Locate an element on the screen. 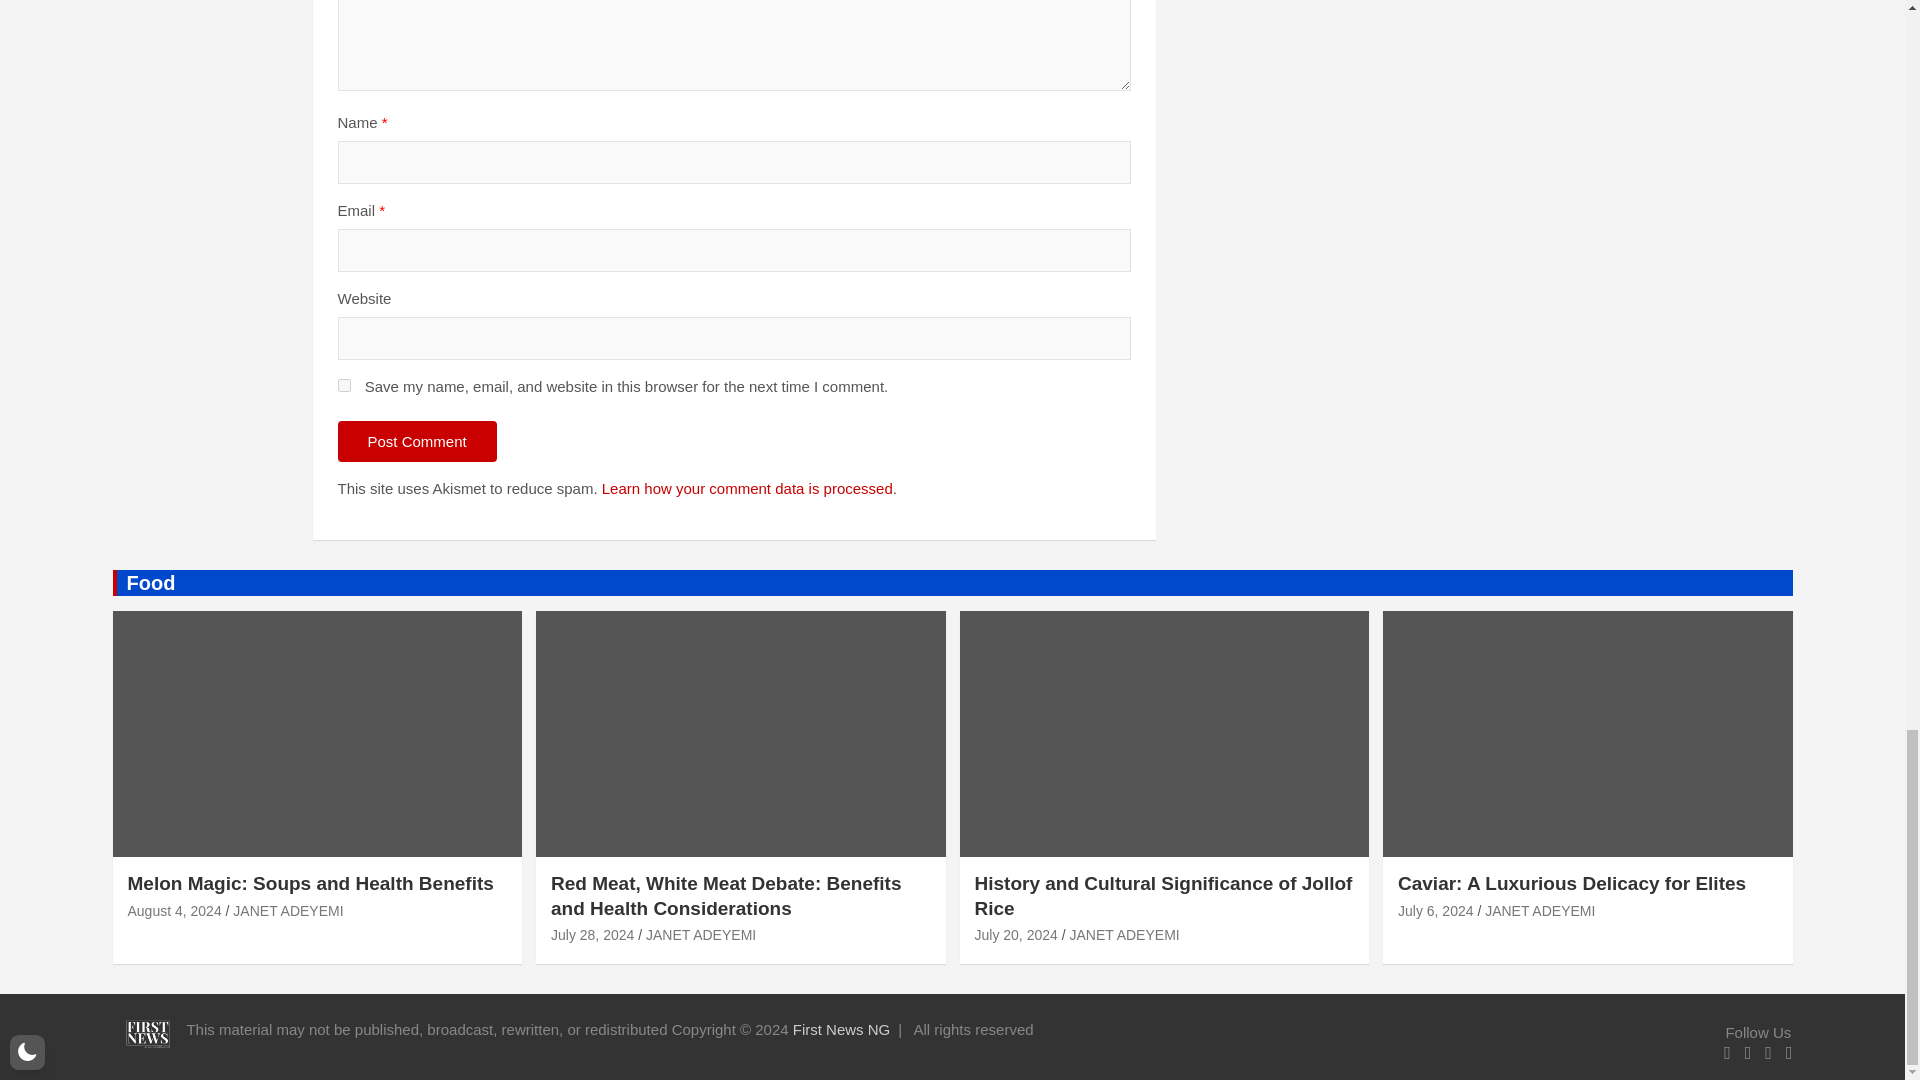 This screenshot has width=1920, height=1080. First News NG is located at coordinates (841, 1028).